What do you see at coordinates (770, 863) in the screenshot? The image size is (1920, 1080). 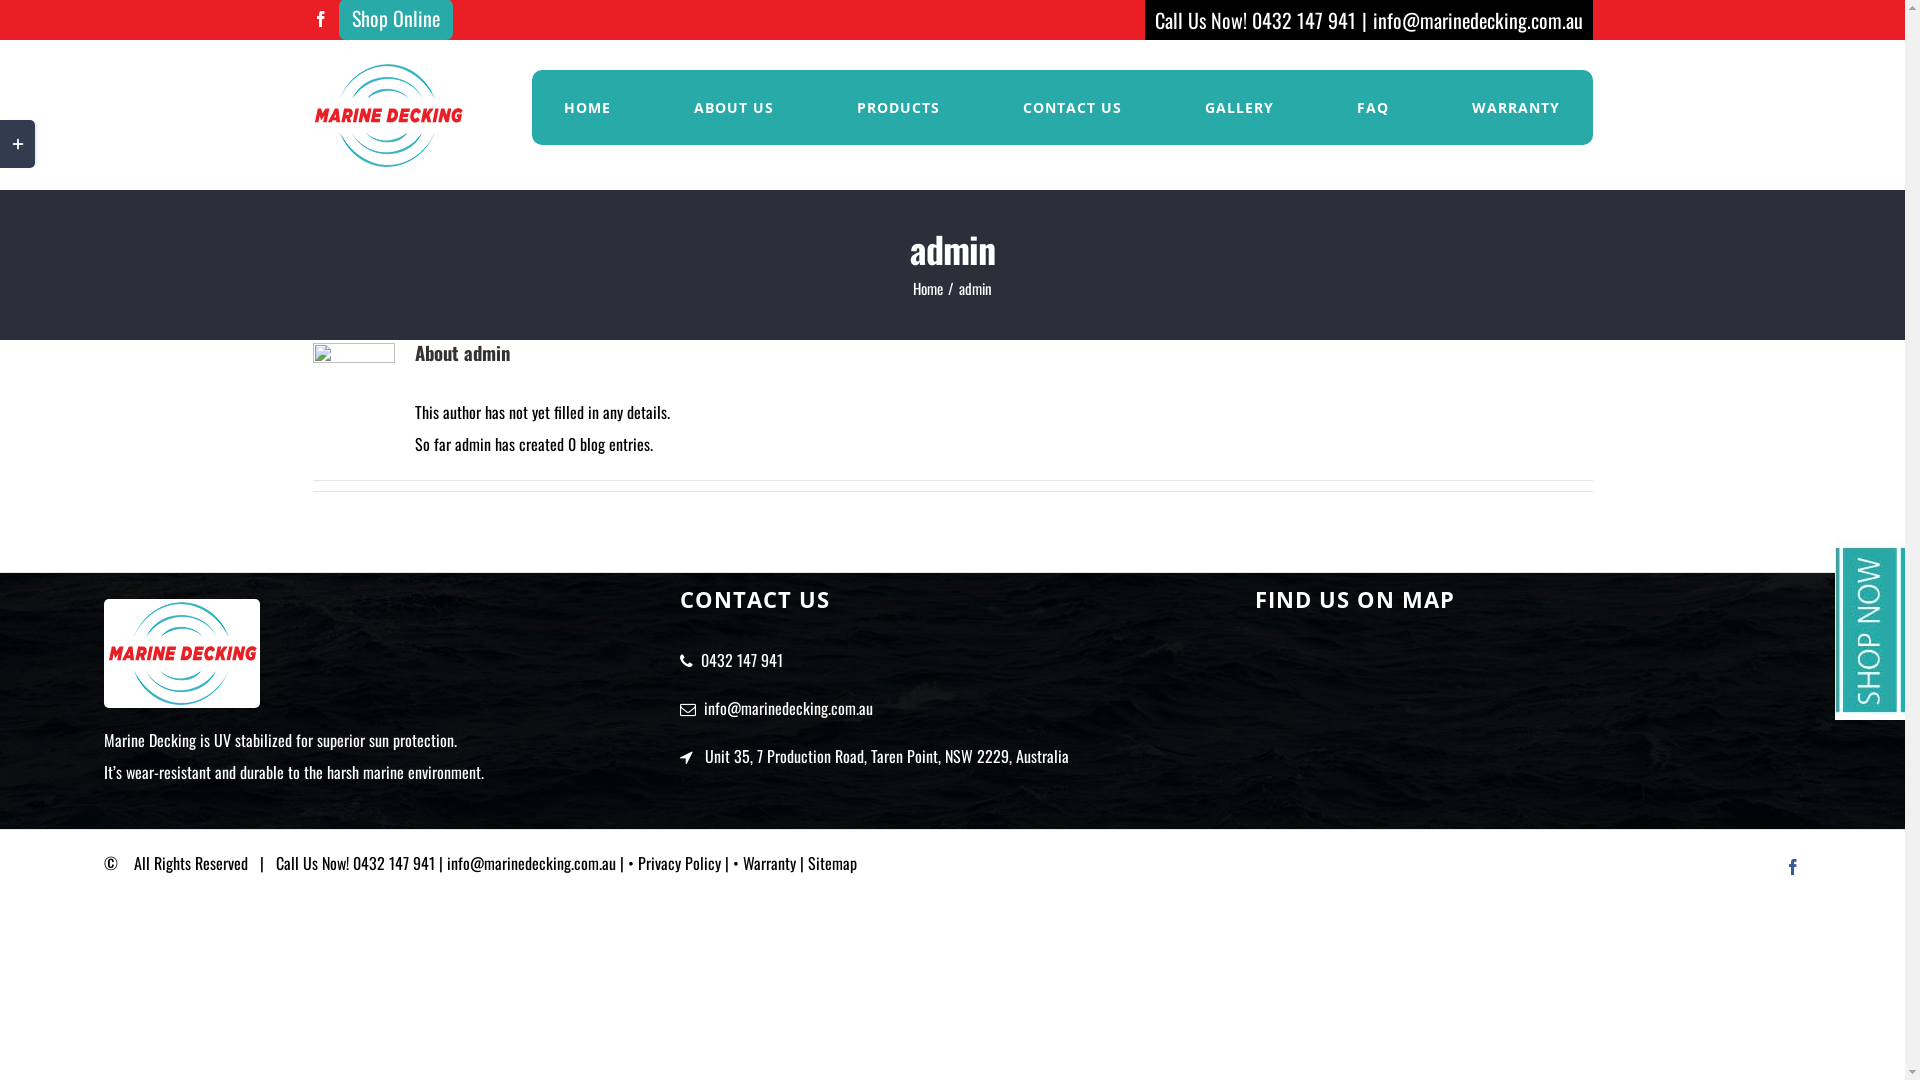 I see `Warranty` at bounding box center [770, 863].